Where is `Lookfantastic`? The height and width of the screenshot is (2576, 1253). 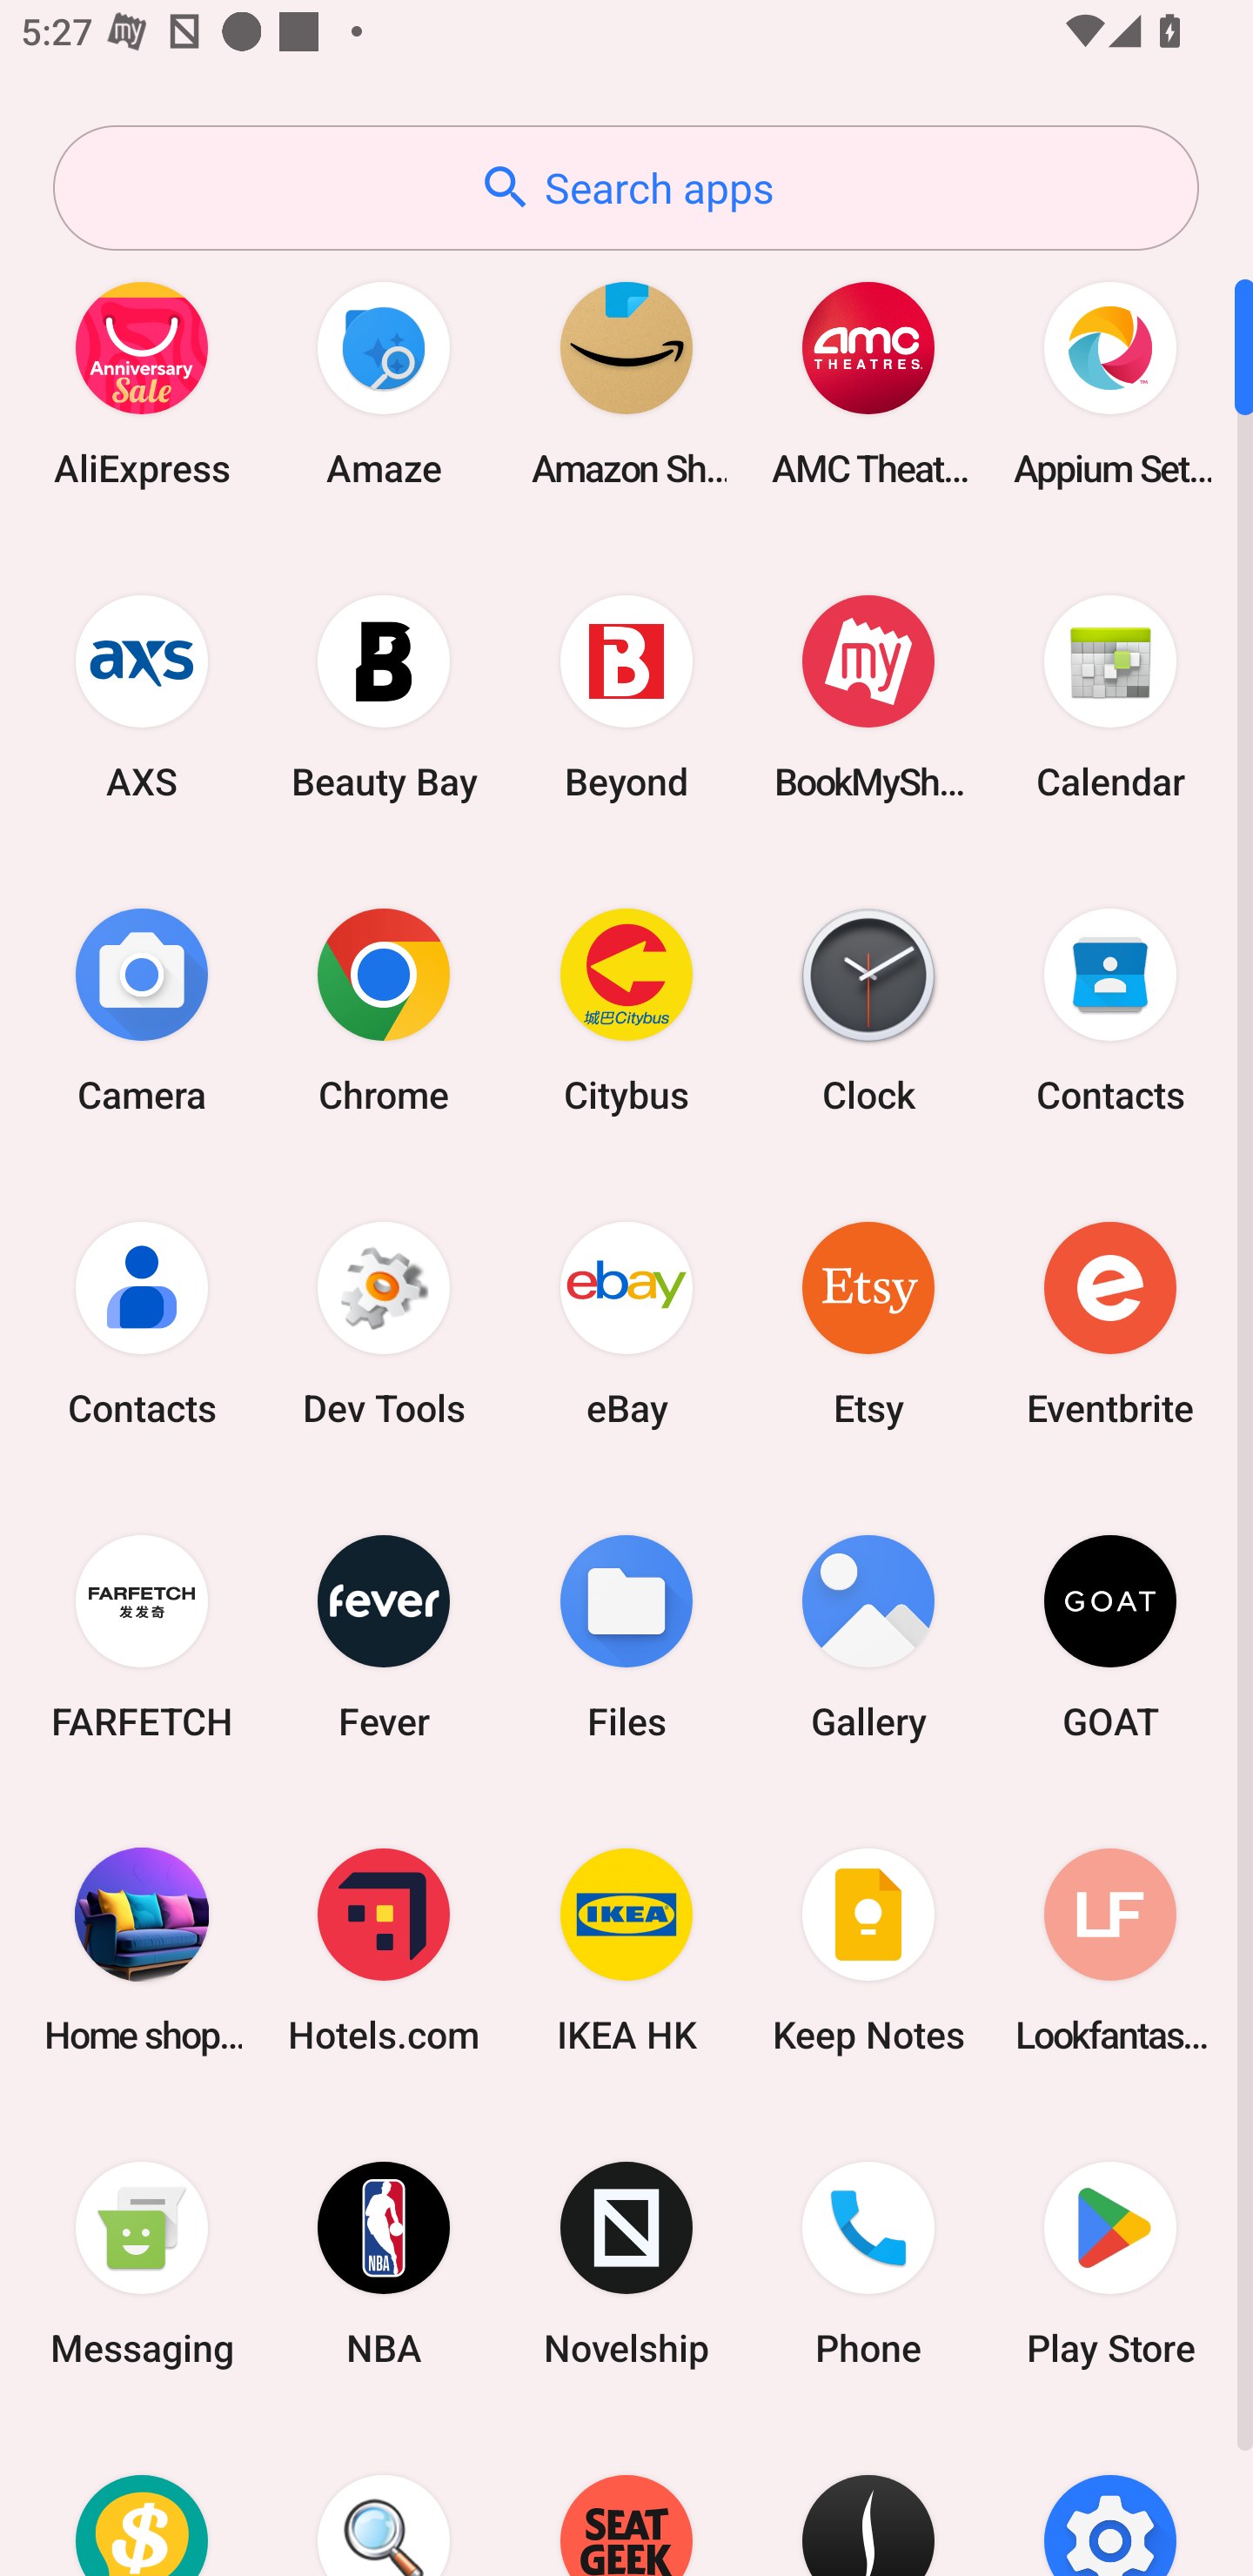 Lookfantastic is located at coordinates (1110, 1949).